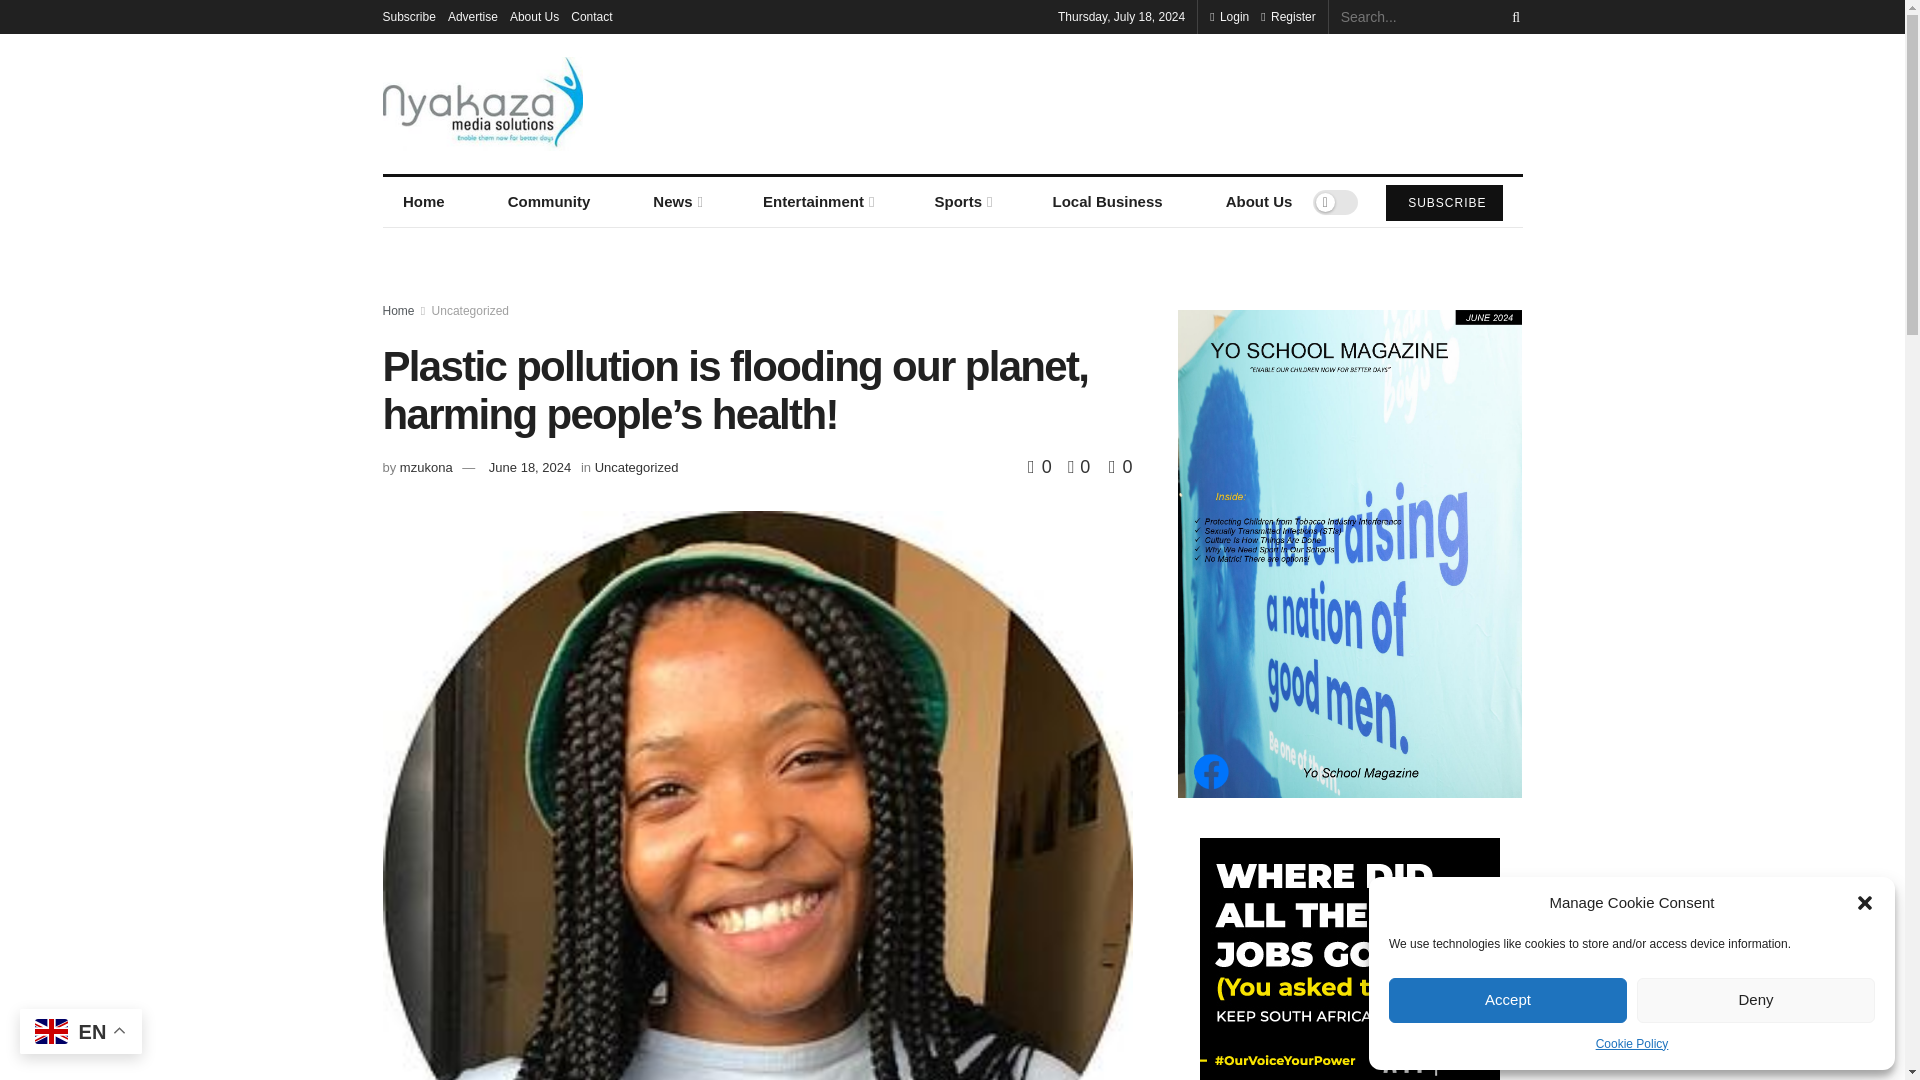 Image resolution: width=1920 pixels, height=1080 pixels. Describe the element at coordinates (961, 202) in the screenshot. I see `Sports` at that location.